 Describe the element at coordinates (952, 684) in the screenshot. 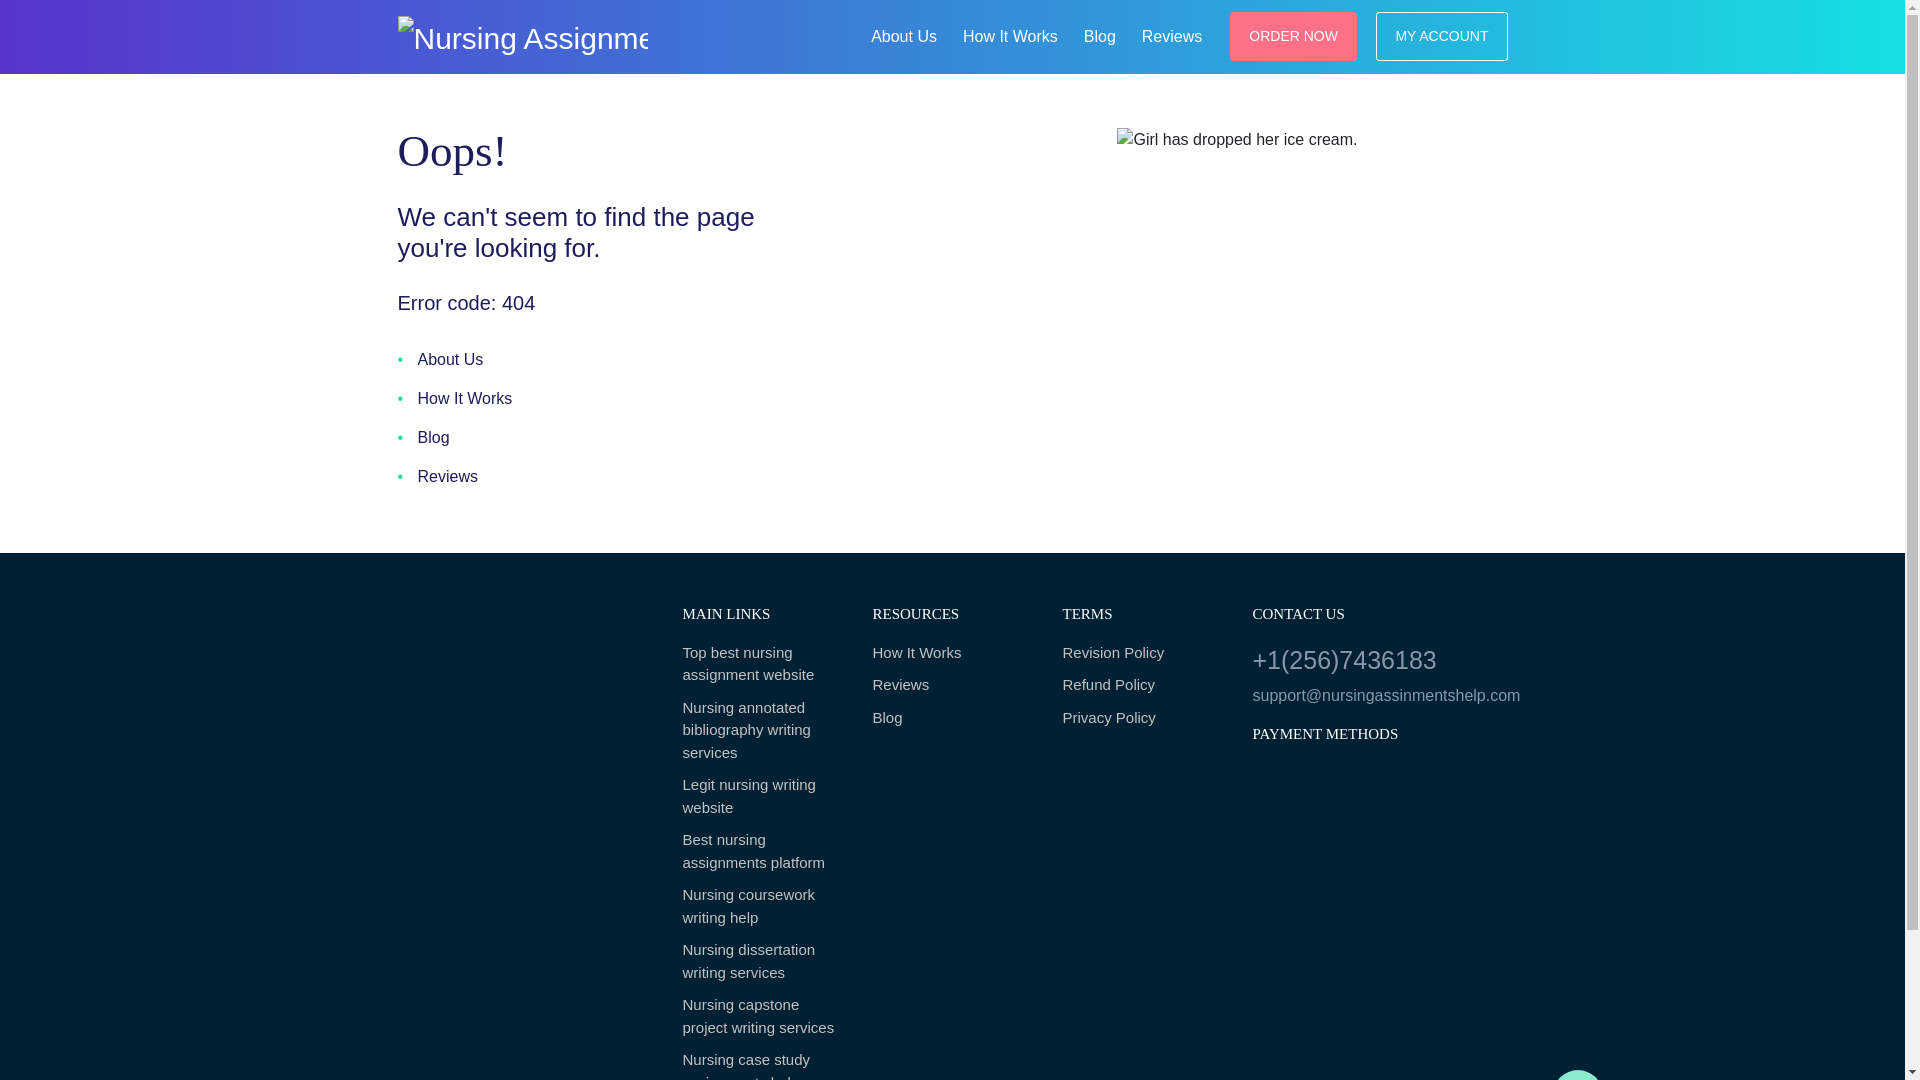

I see `Reviews` at that location.